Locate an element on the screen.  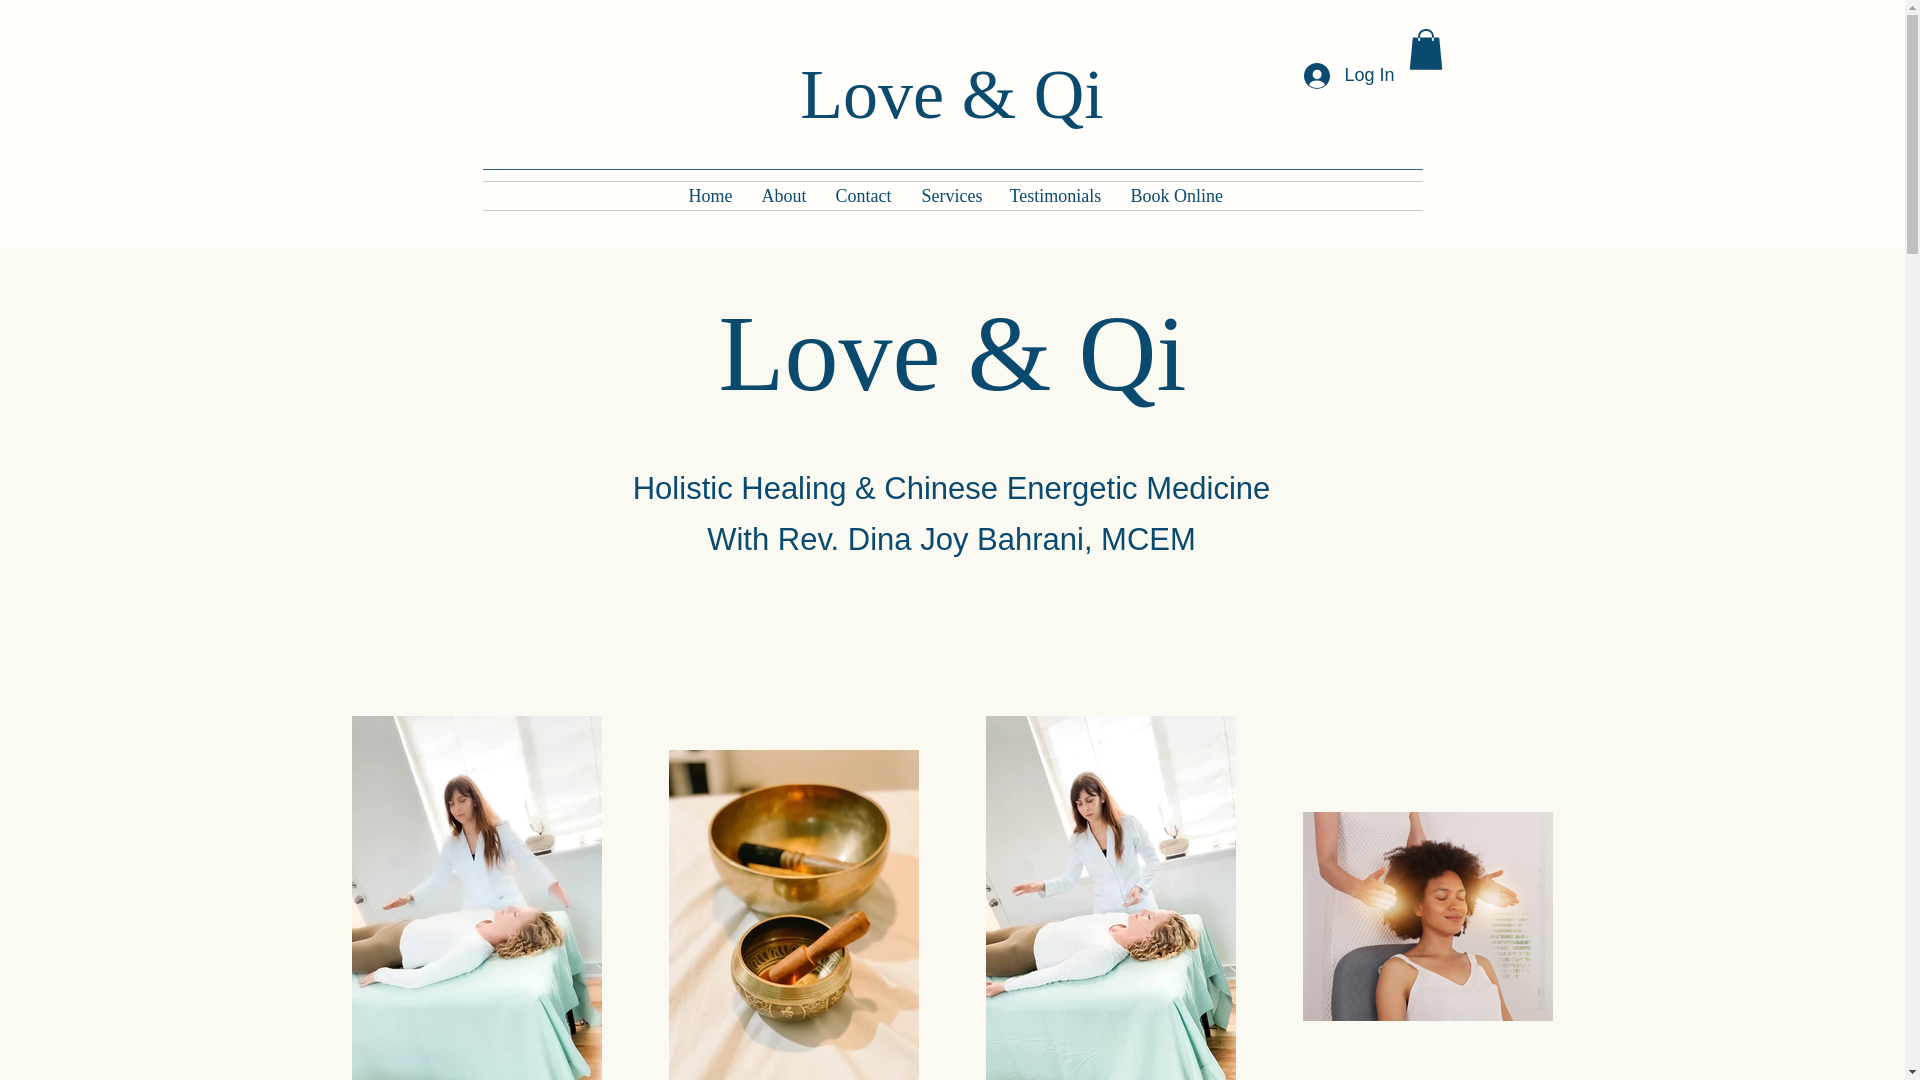
Services is located at coordinates (950, 196).